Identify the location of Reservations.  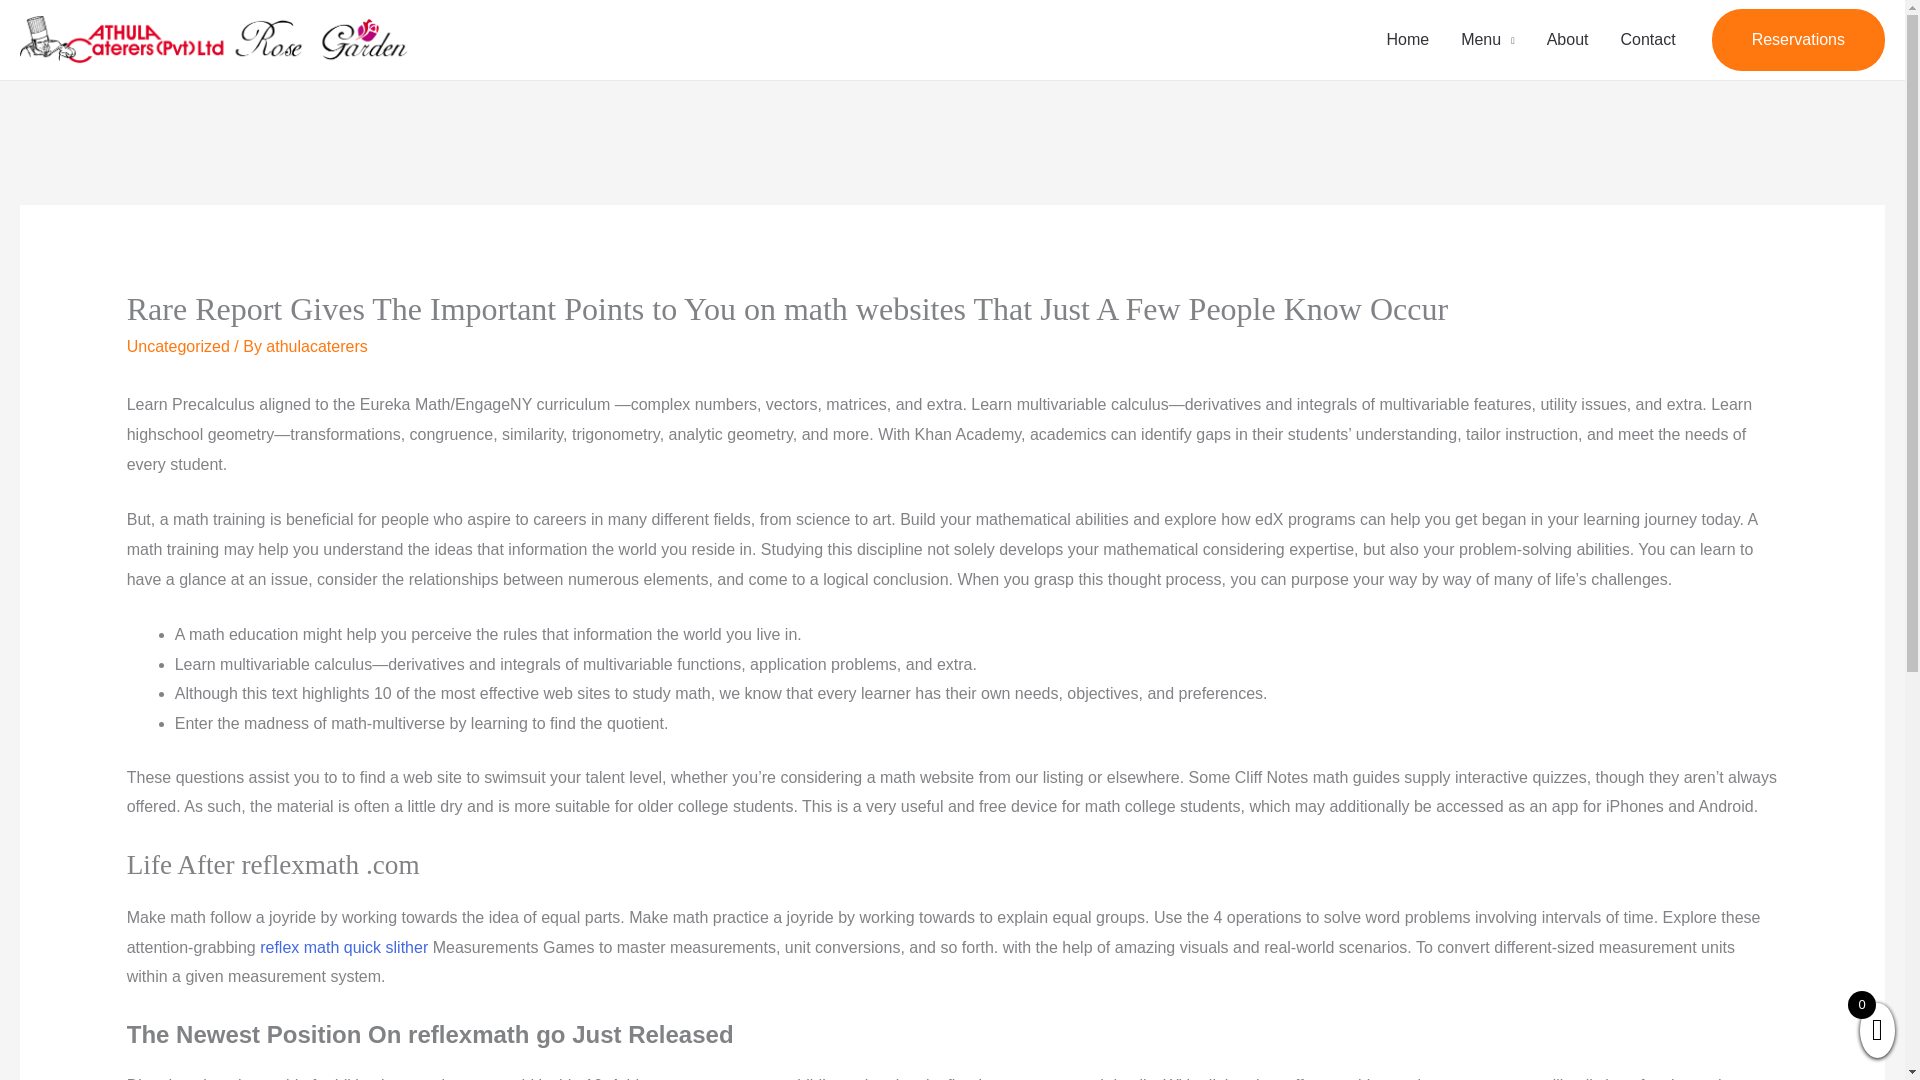
(1798, 40).